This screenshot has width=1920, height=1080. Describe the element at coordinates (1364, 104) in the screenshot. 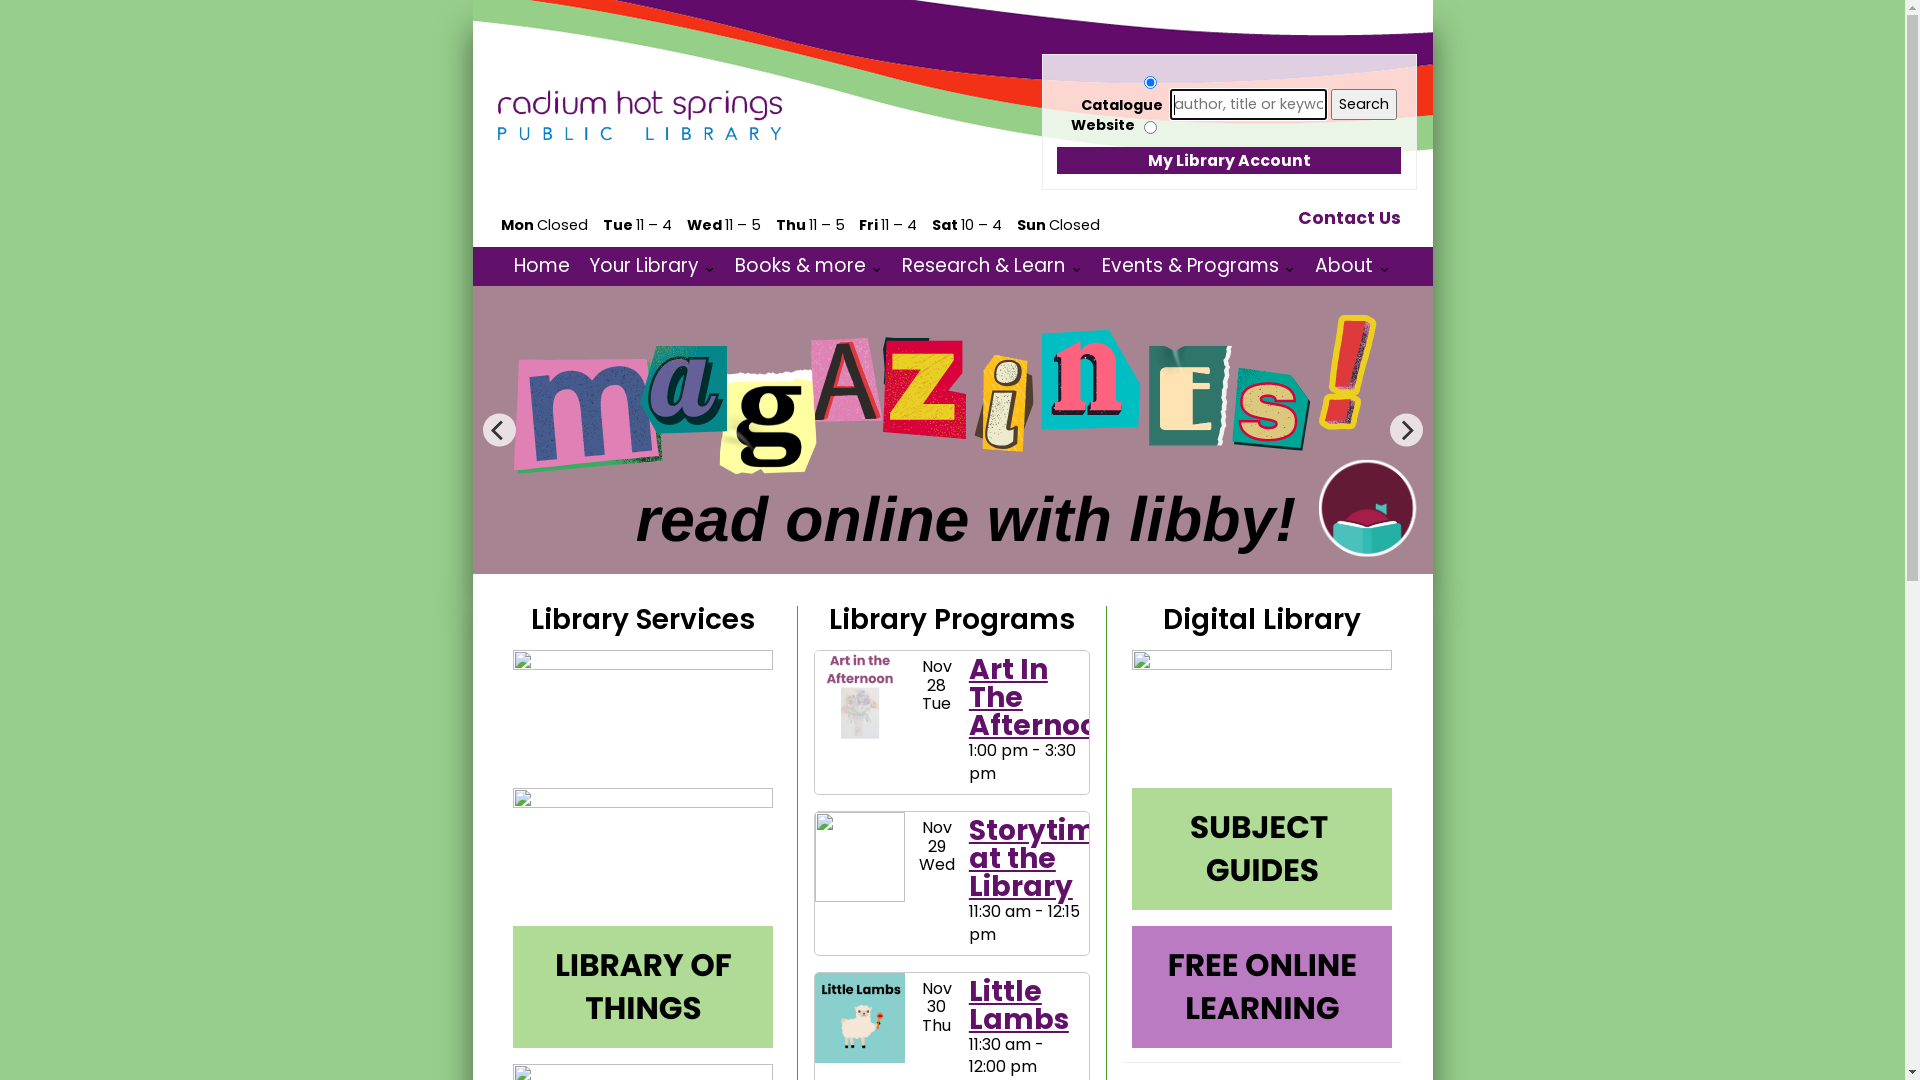

I see `Search` at that location.